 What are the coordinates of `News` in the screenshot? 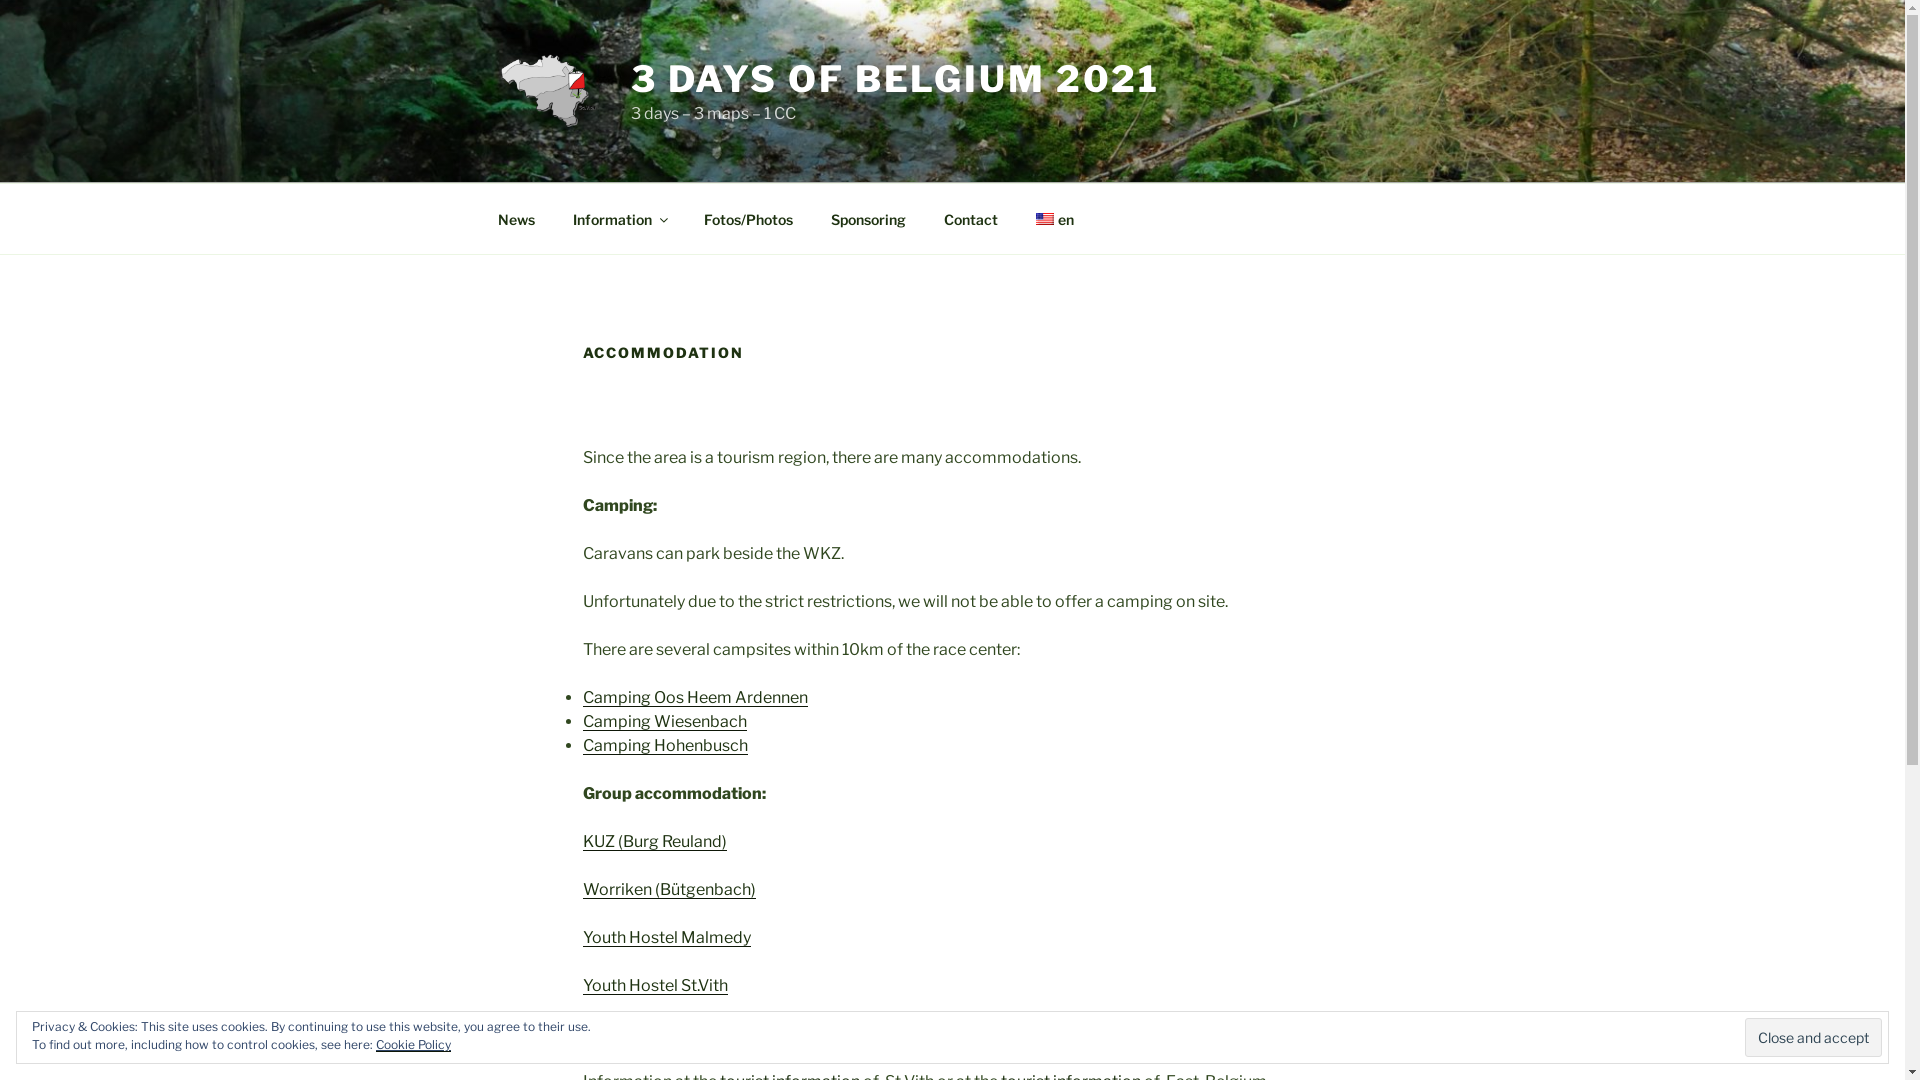 It's located at (516, 218).